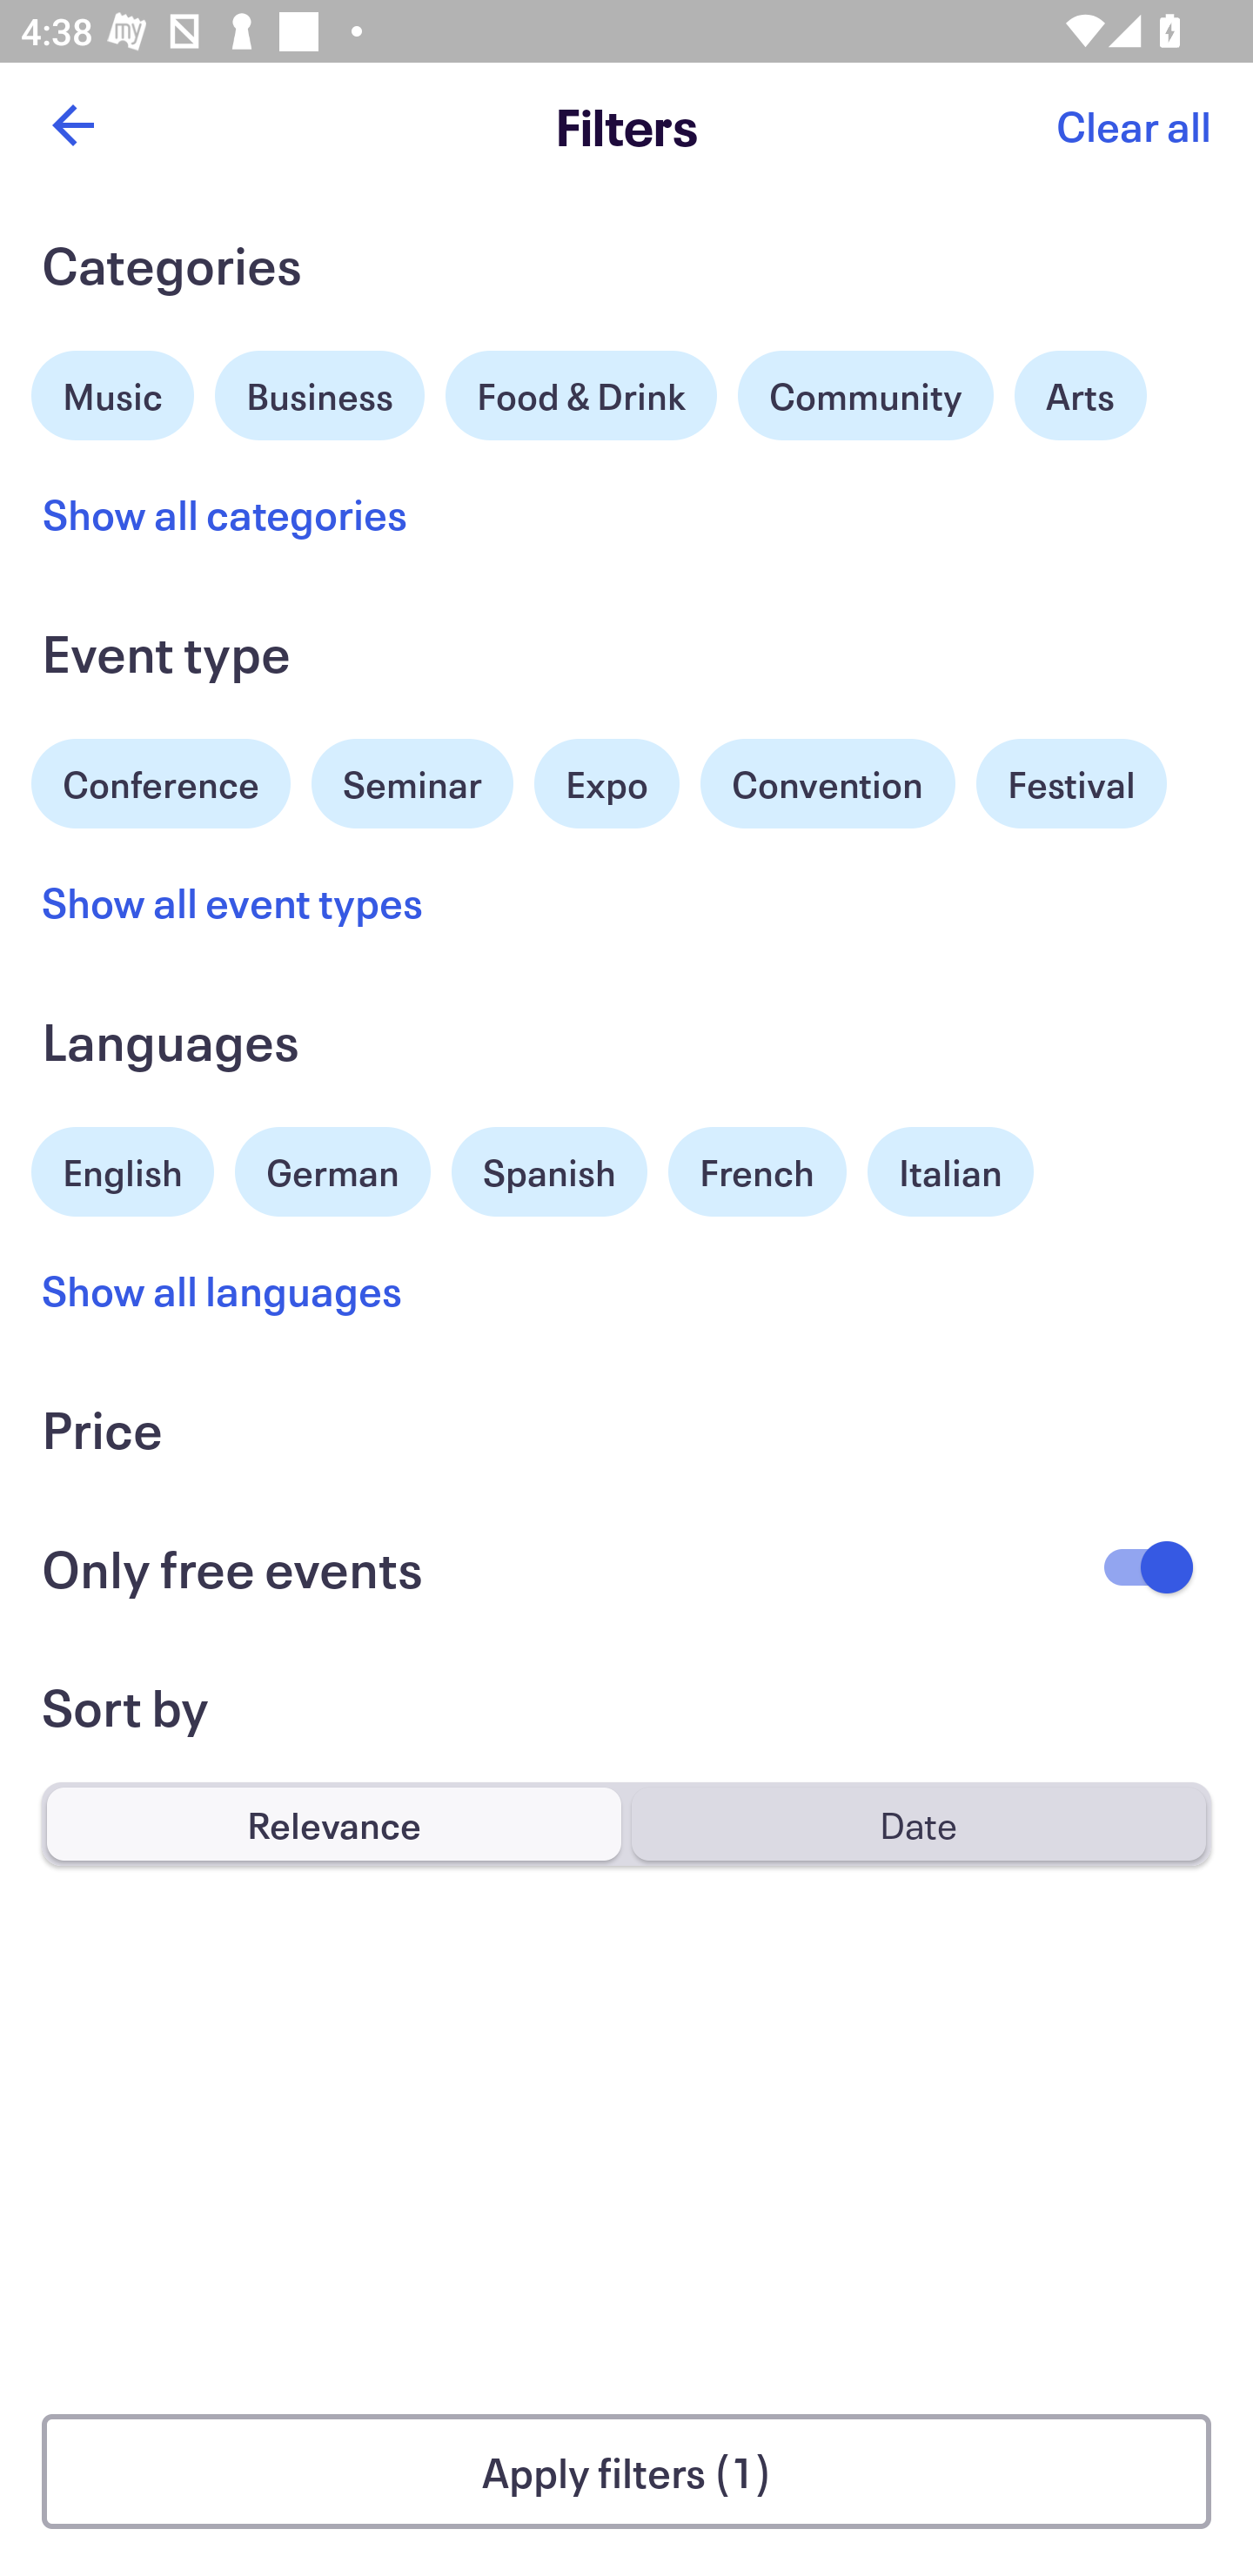 The image size is (1253, 2576). What do you see at coordinates (827, 783) in the screenshot?
I see `Convention` at bounding box center [827, 783].